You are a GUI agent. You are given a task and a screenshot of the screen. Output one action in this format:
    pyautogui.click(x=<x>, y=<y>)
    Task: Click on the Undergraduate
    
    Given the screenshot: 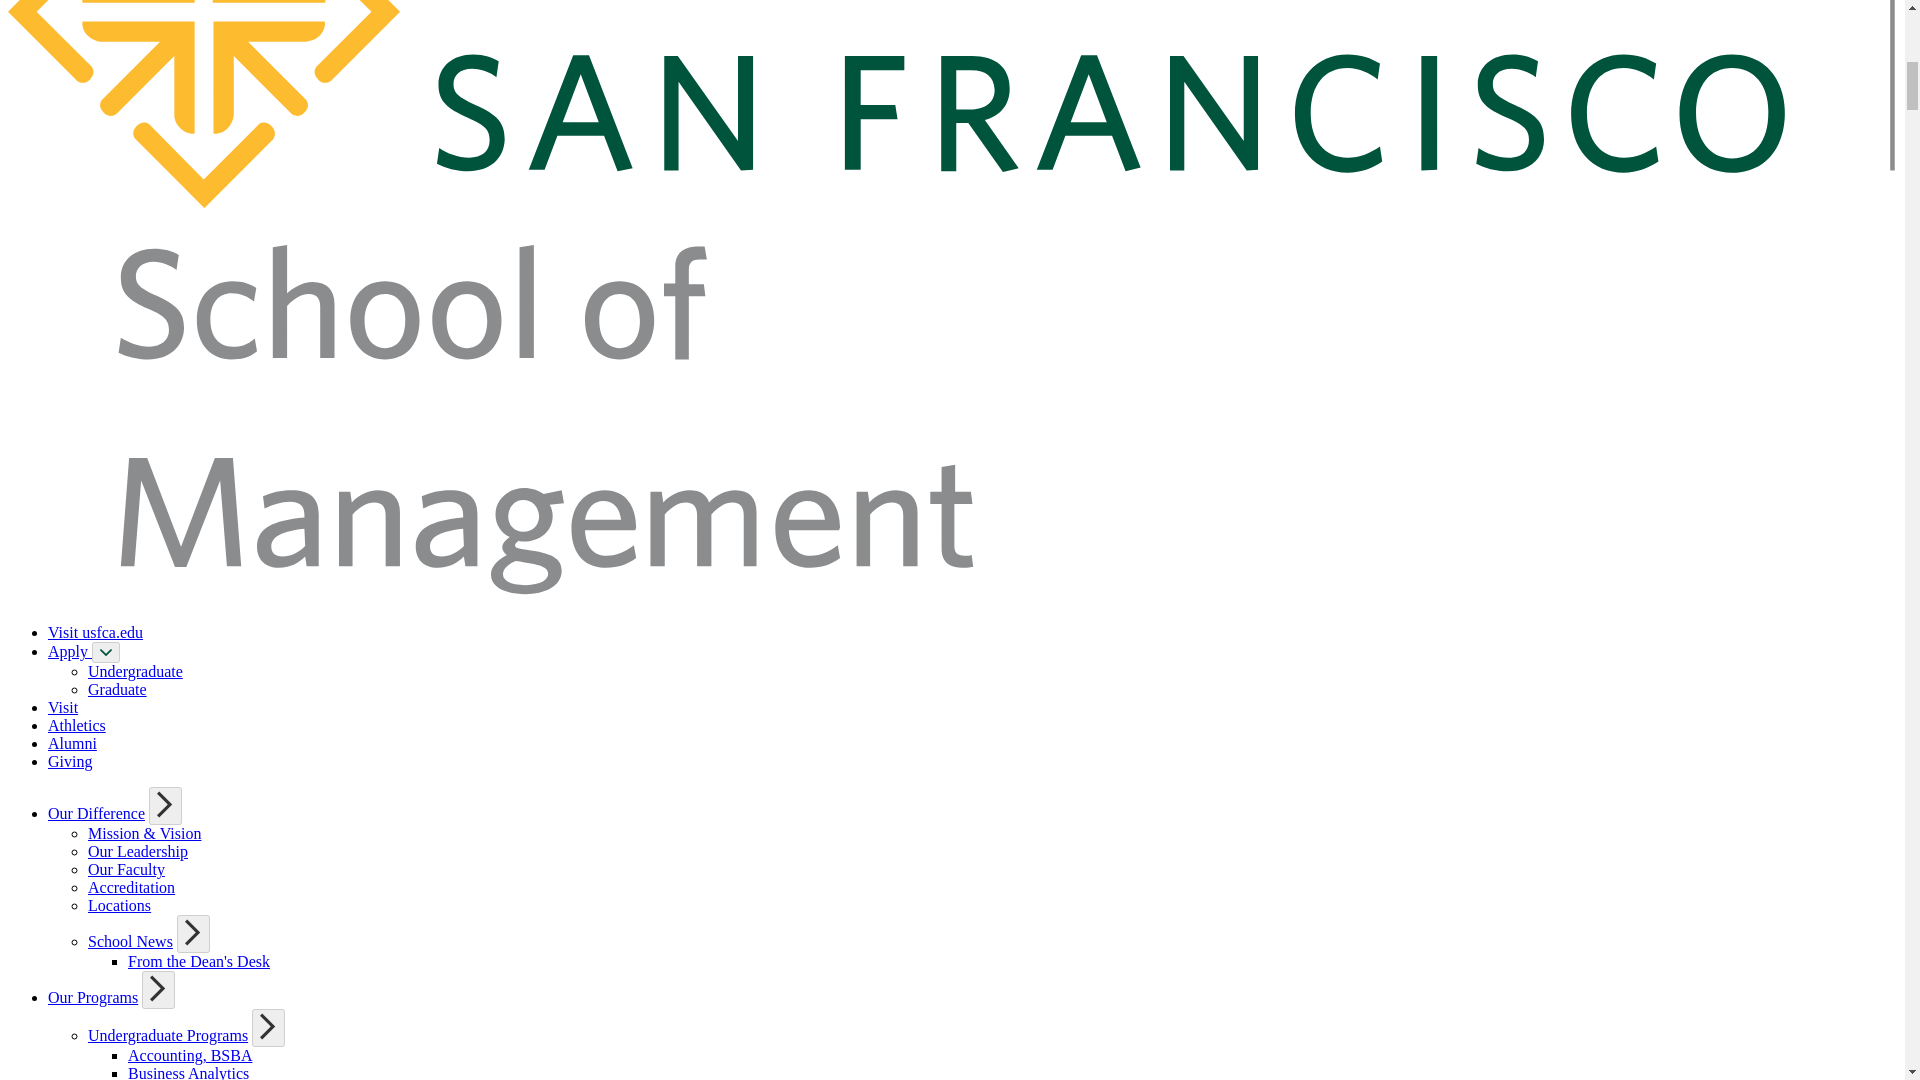 What is the action you would take?
    pyautogui.click(x=135, y=672)
    